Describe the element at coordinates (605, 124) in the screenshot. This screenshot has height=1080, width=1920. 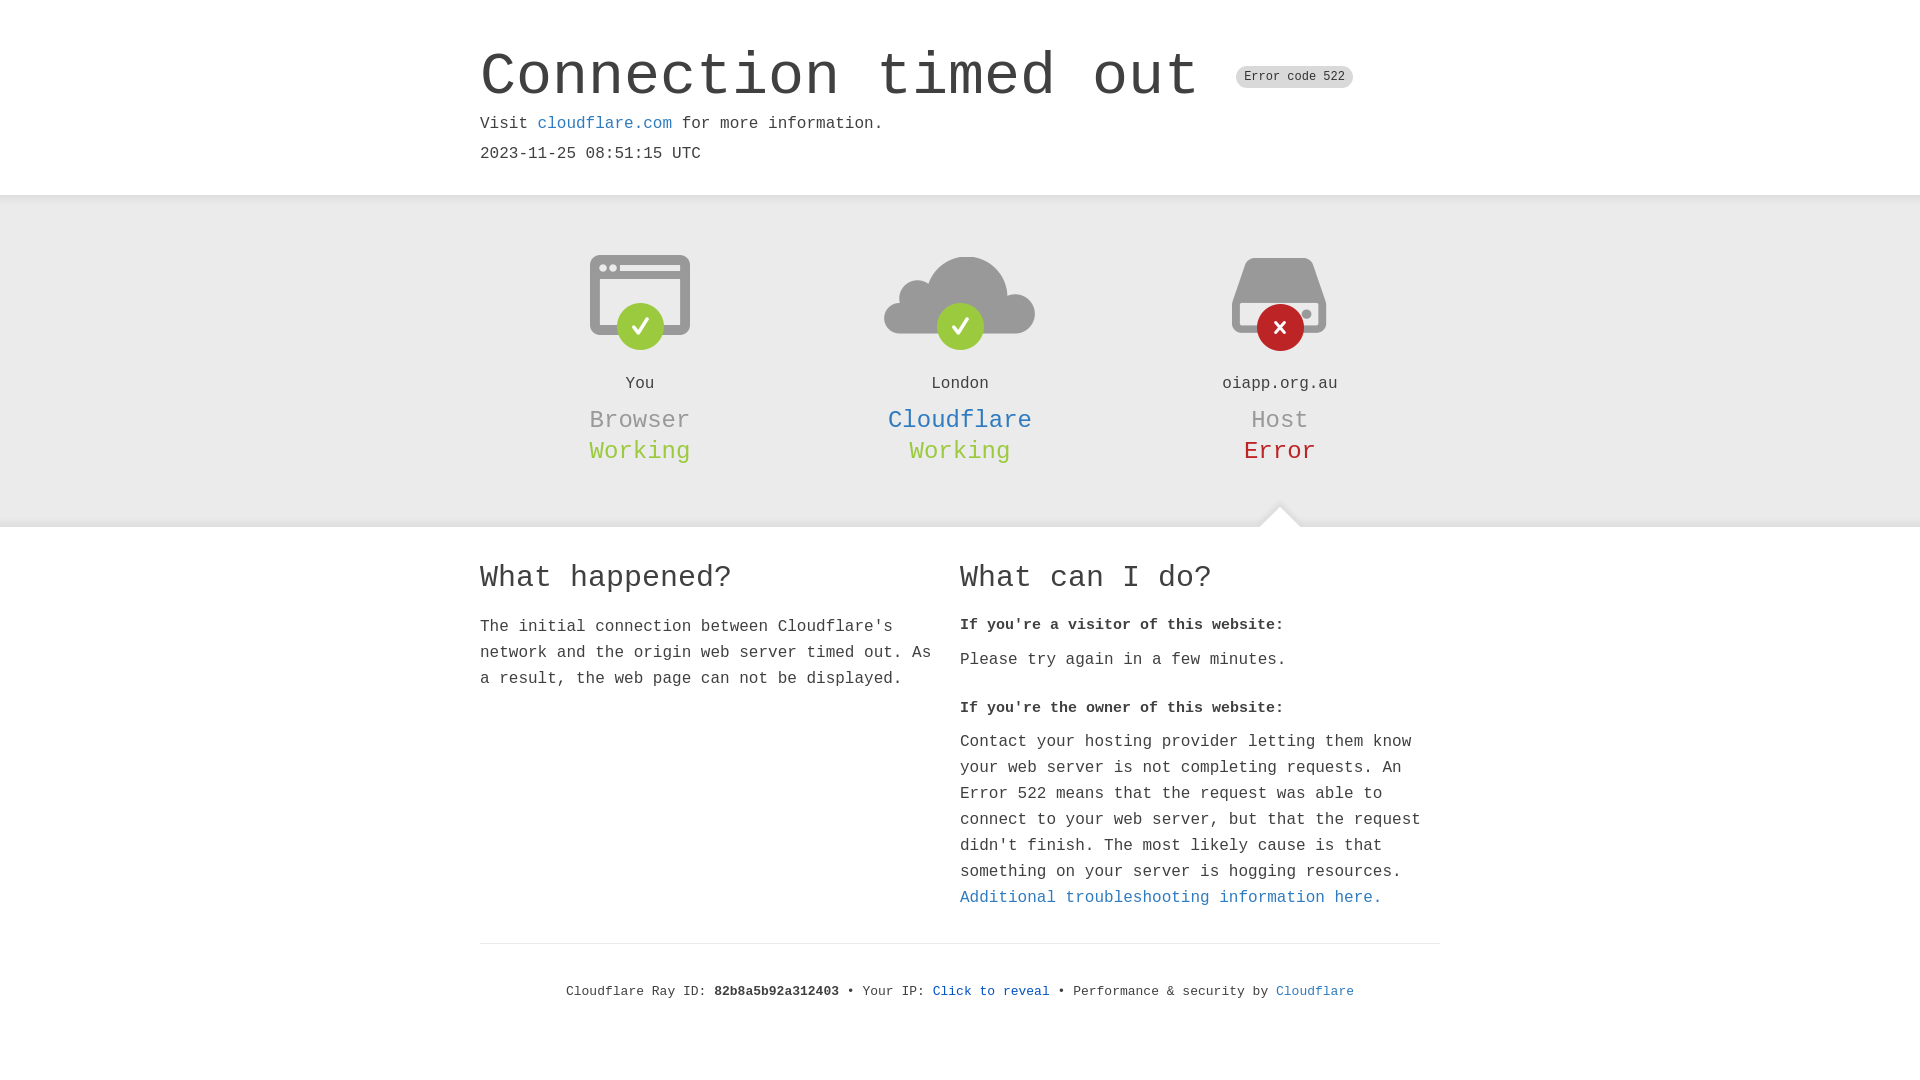
I see `cloudflare.com` at that location.